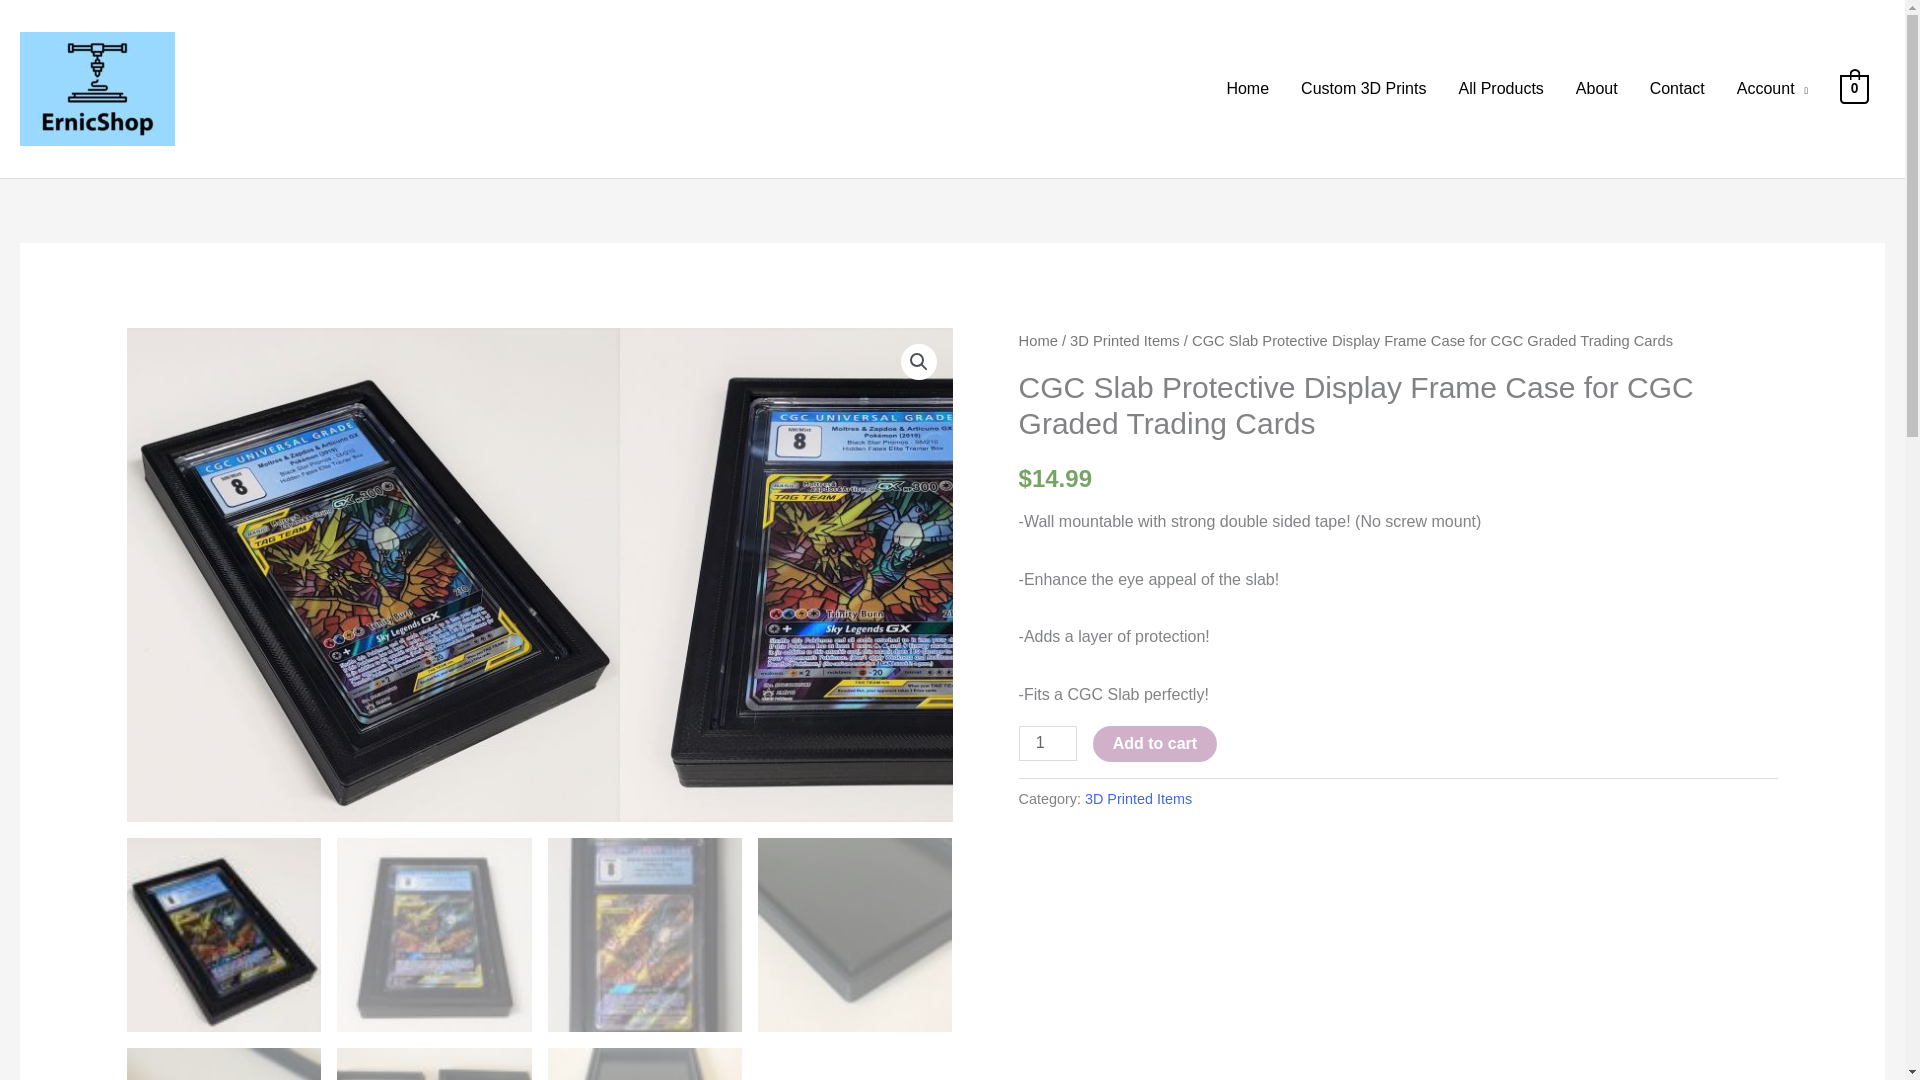 The image size is (1920, 1080). What do you see at coordinates (1676, 88) in the screenshot?
I see `Contact` at bounding box center [1676, 88].